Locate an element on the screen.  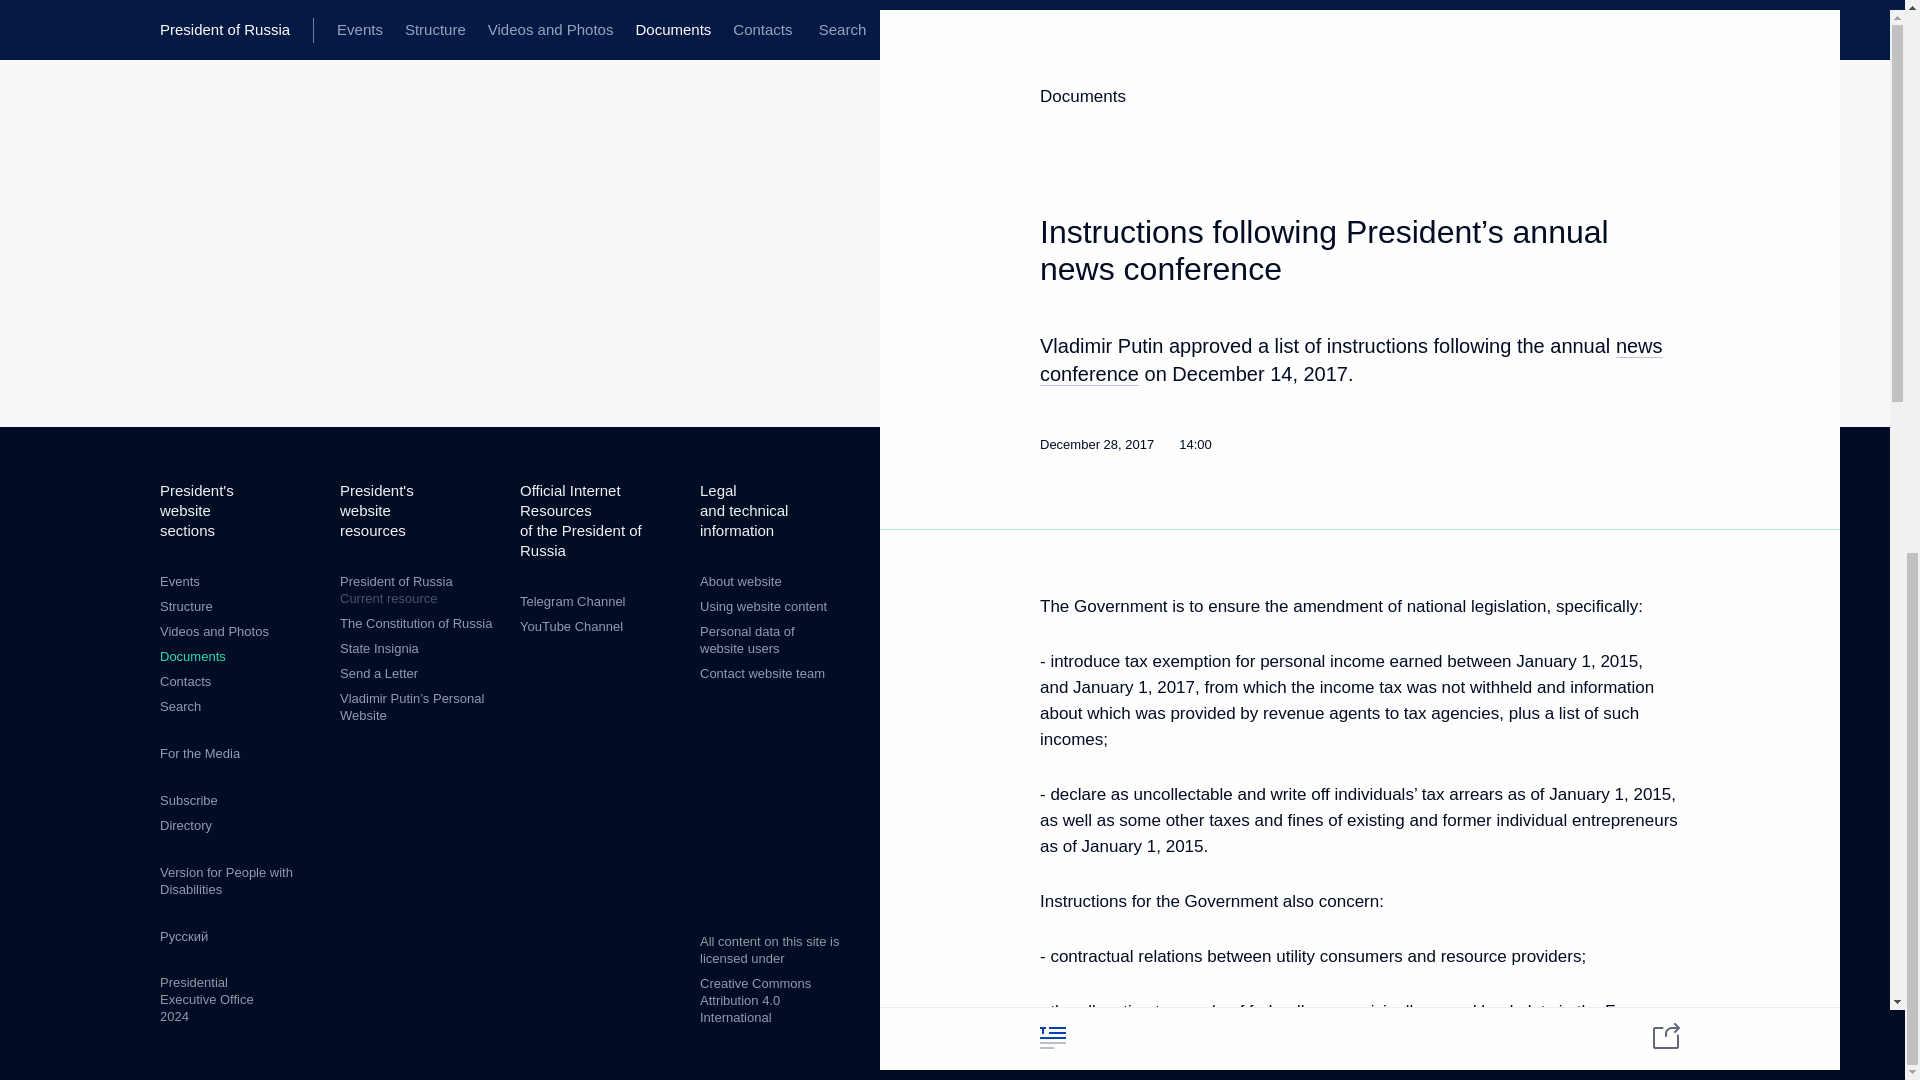
Directory is located at coordinates (185, 824).